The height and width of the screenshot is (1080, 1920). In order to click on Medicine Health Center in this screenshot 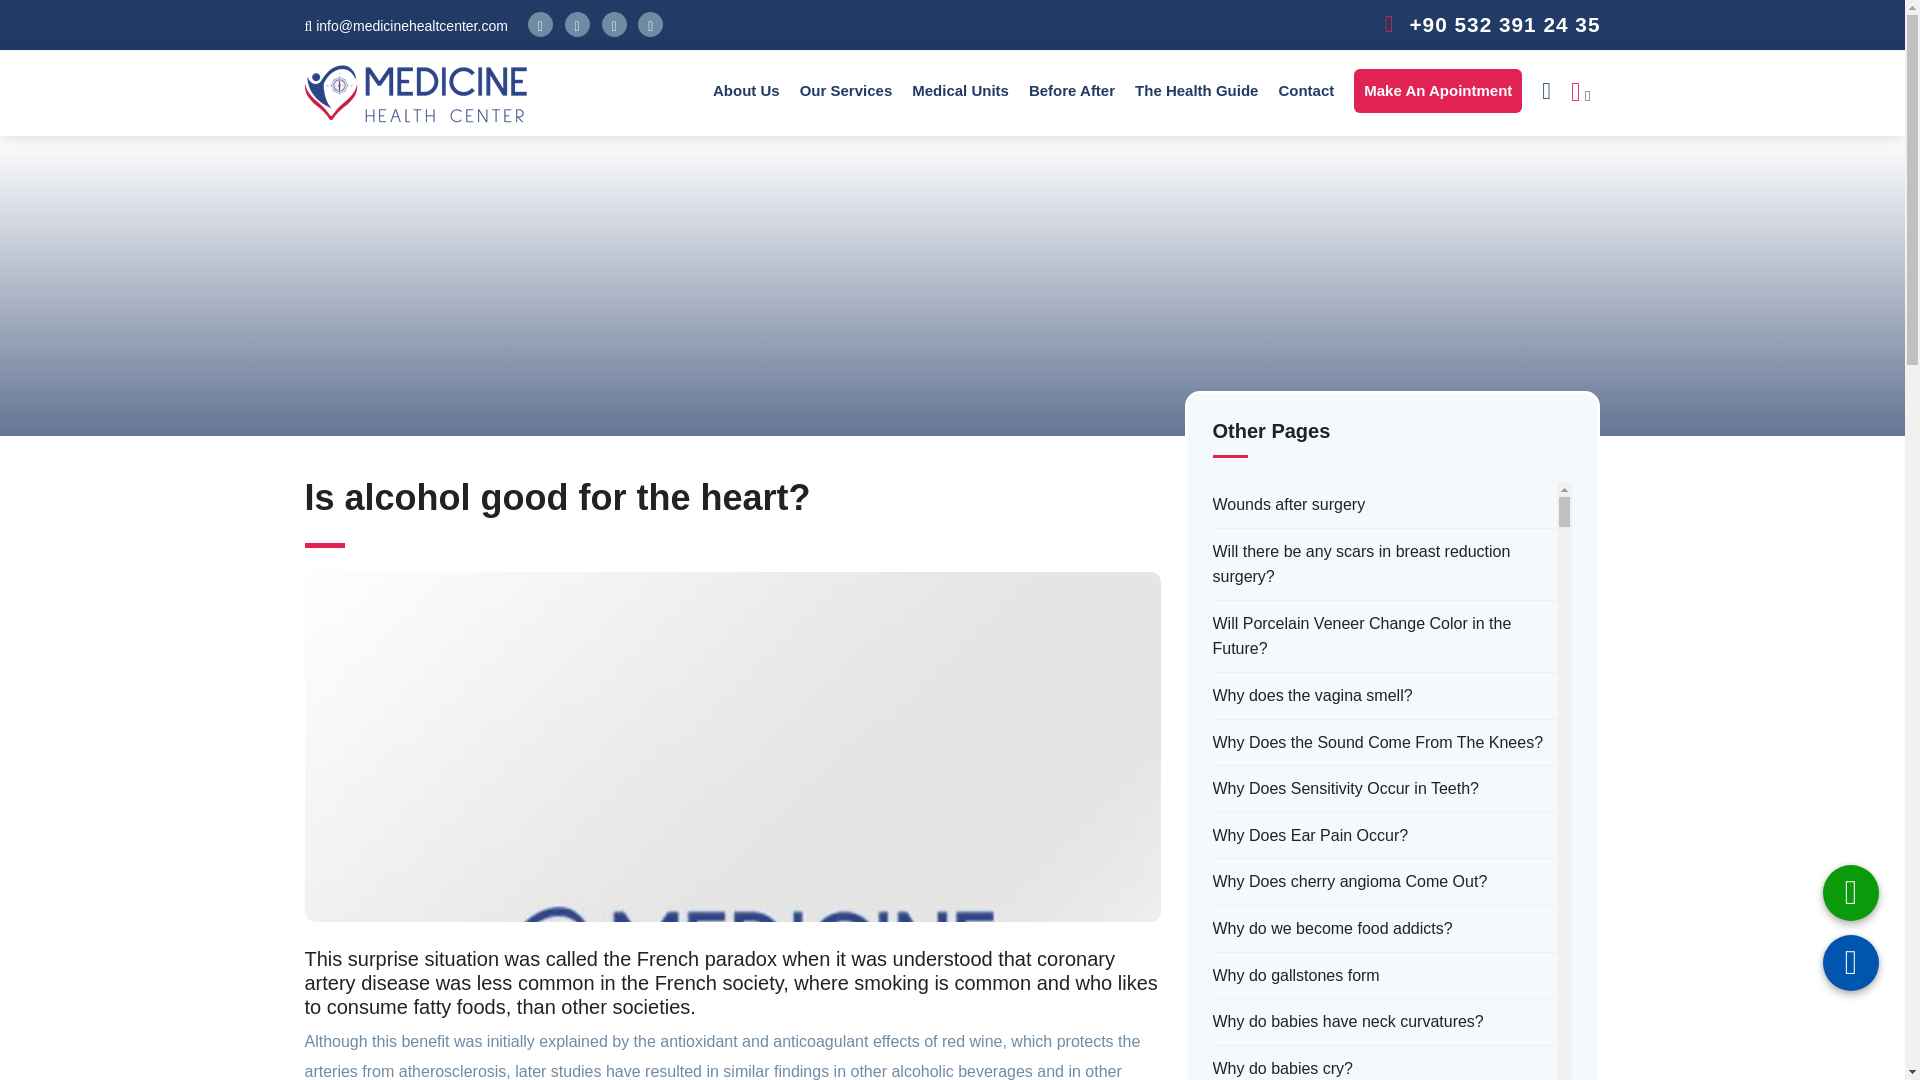, I will do `click(414, 93)`.